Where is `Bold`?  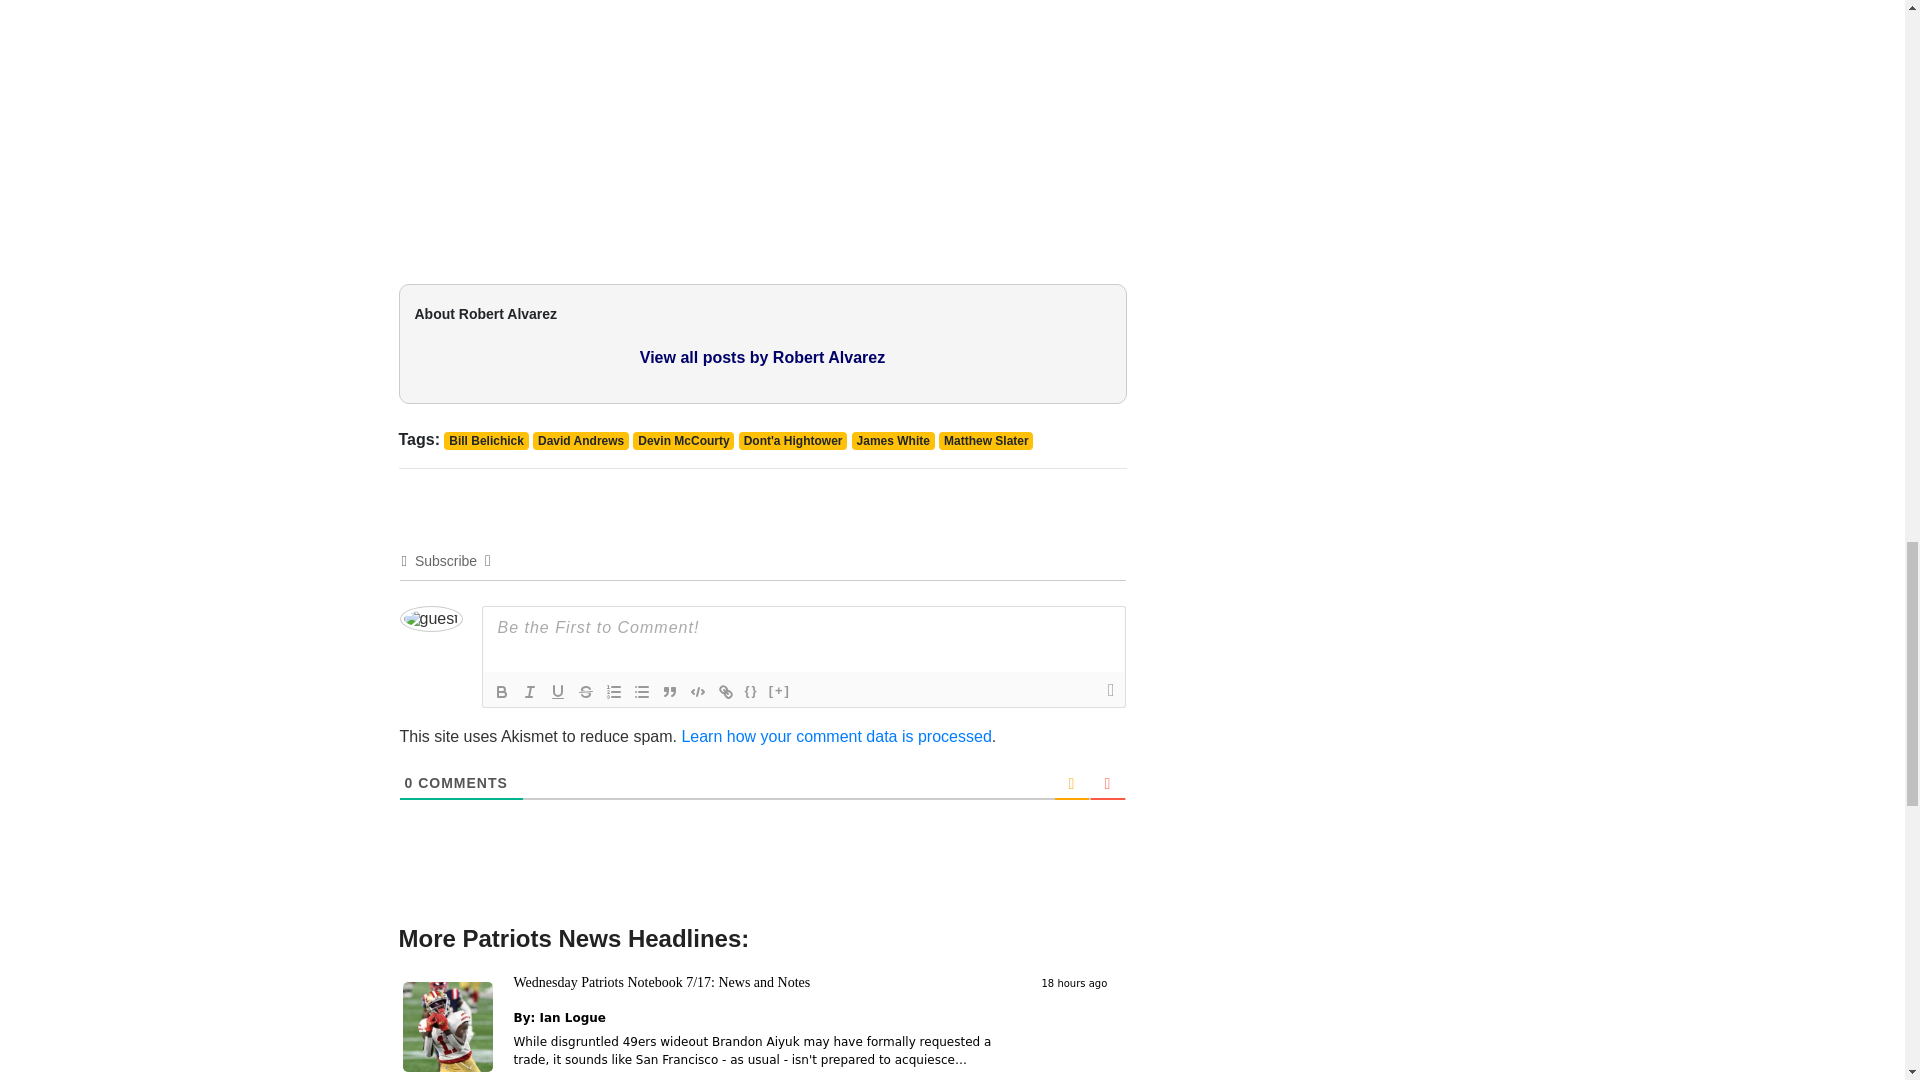
Bold is located at coordinates (502, 692).